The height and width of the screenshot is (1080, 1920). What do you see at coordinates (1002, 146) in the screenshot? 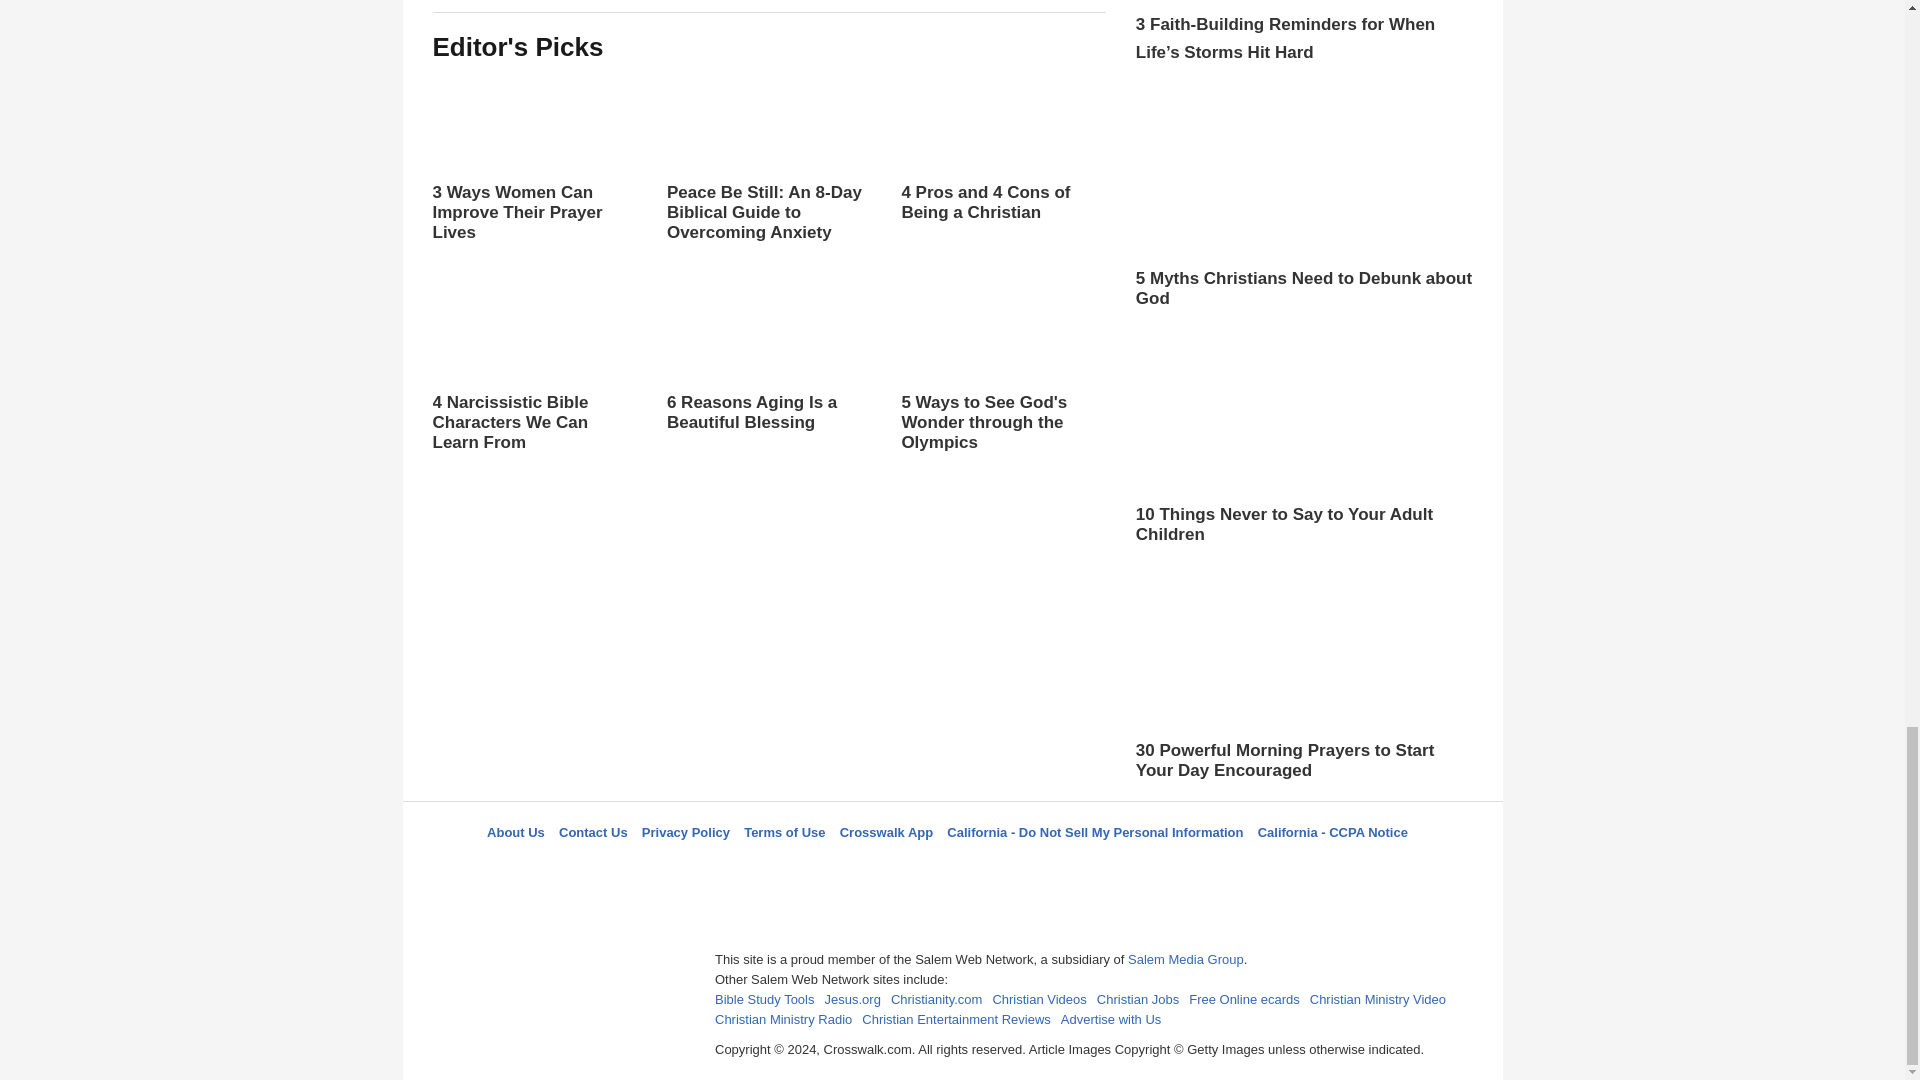
I see `4 Pros and 4 Cons of Being a Christian` at bounding box center [1002, 146].